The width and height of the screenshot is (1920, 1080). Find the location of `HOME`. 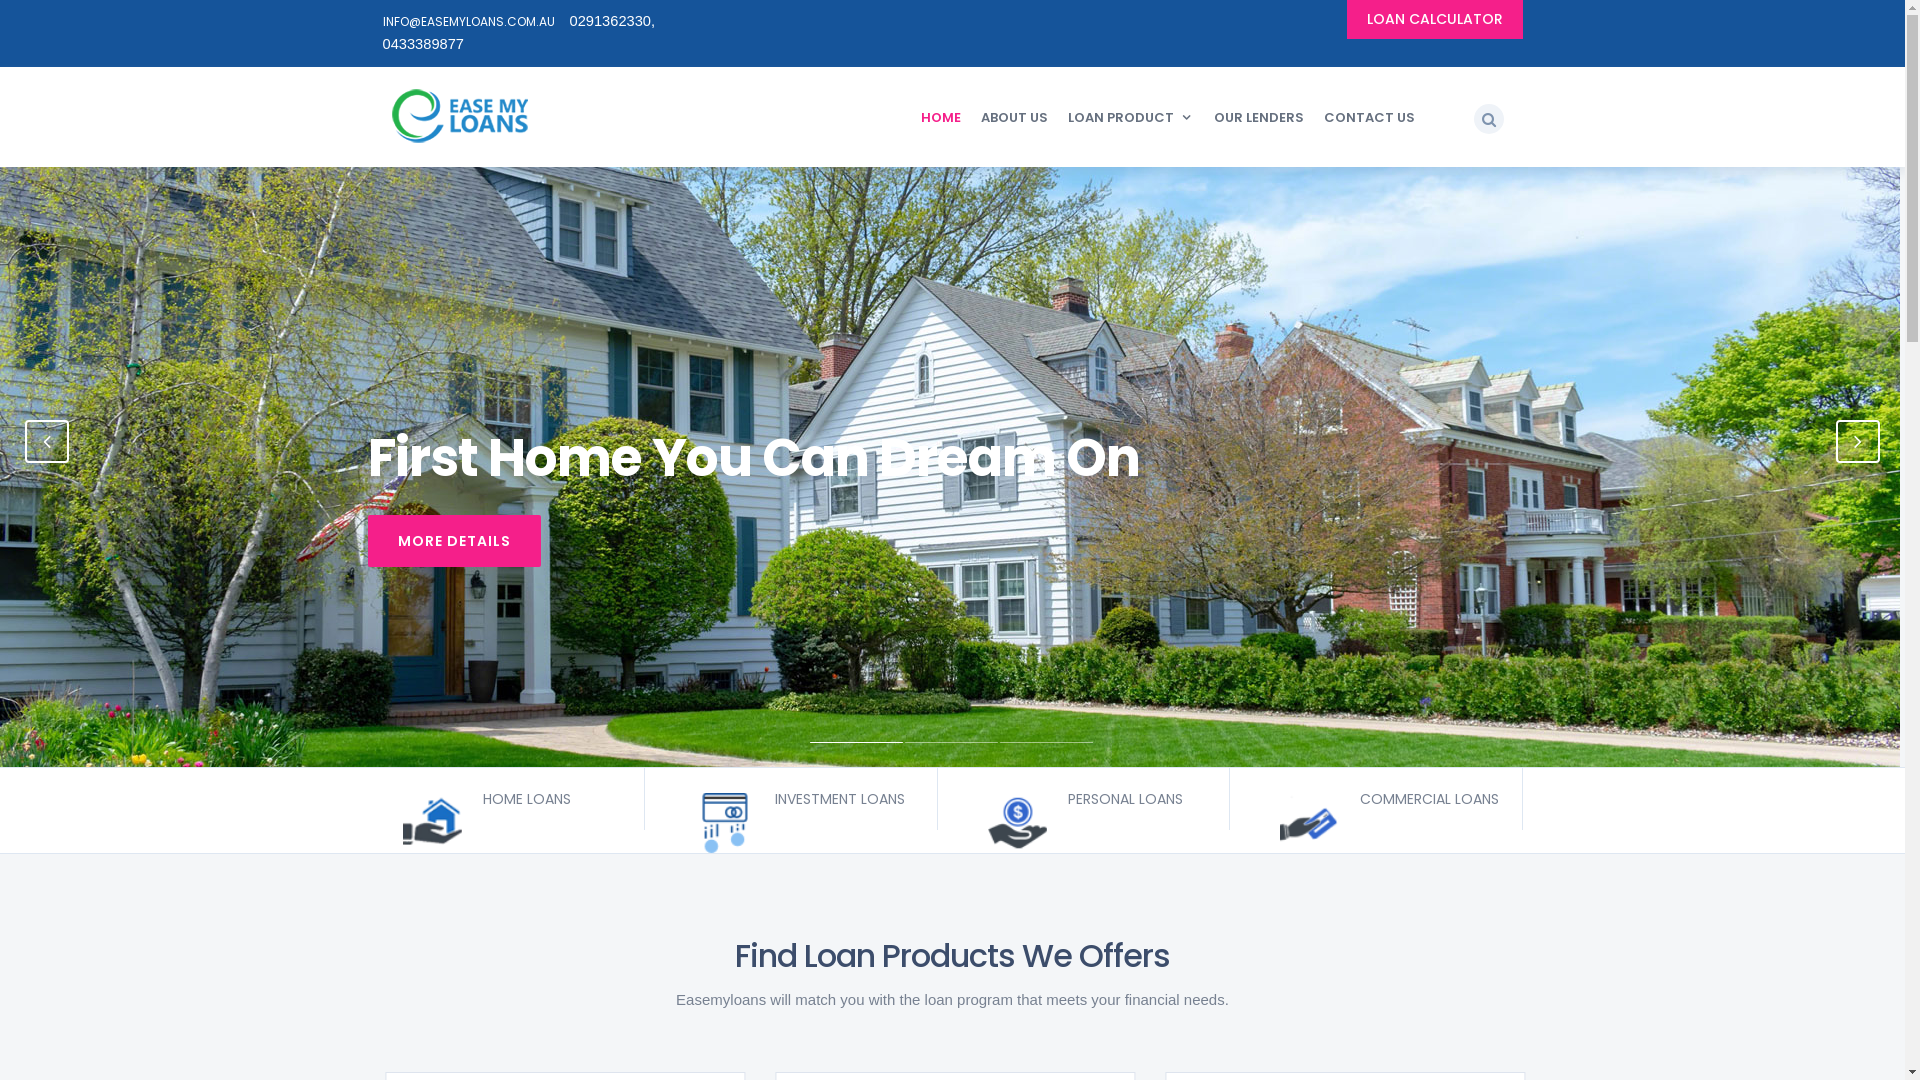

HOME is located at coordinates (941, 118).